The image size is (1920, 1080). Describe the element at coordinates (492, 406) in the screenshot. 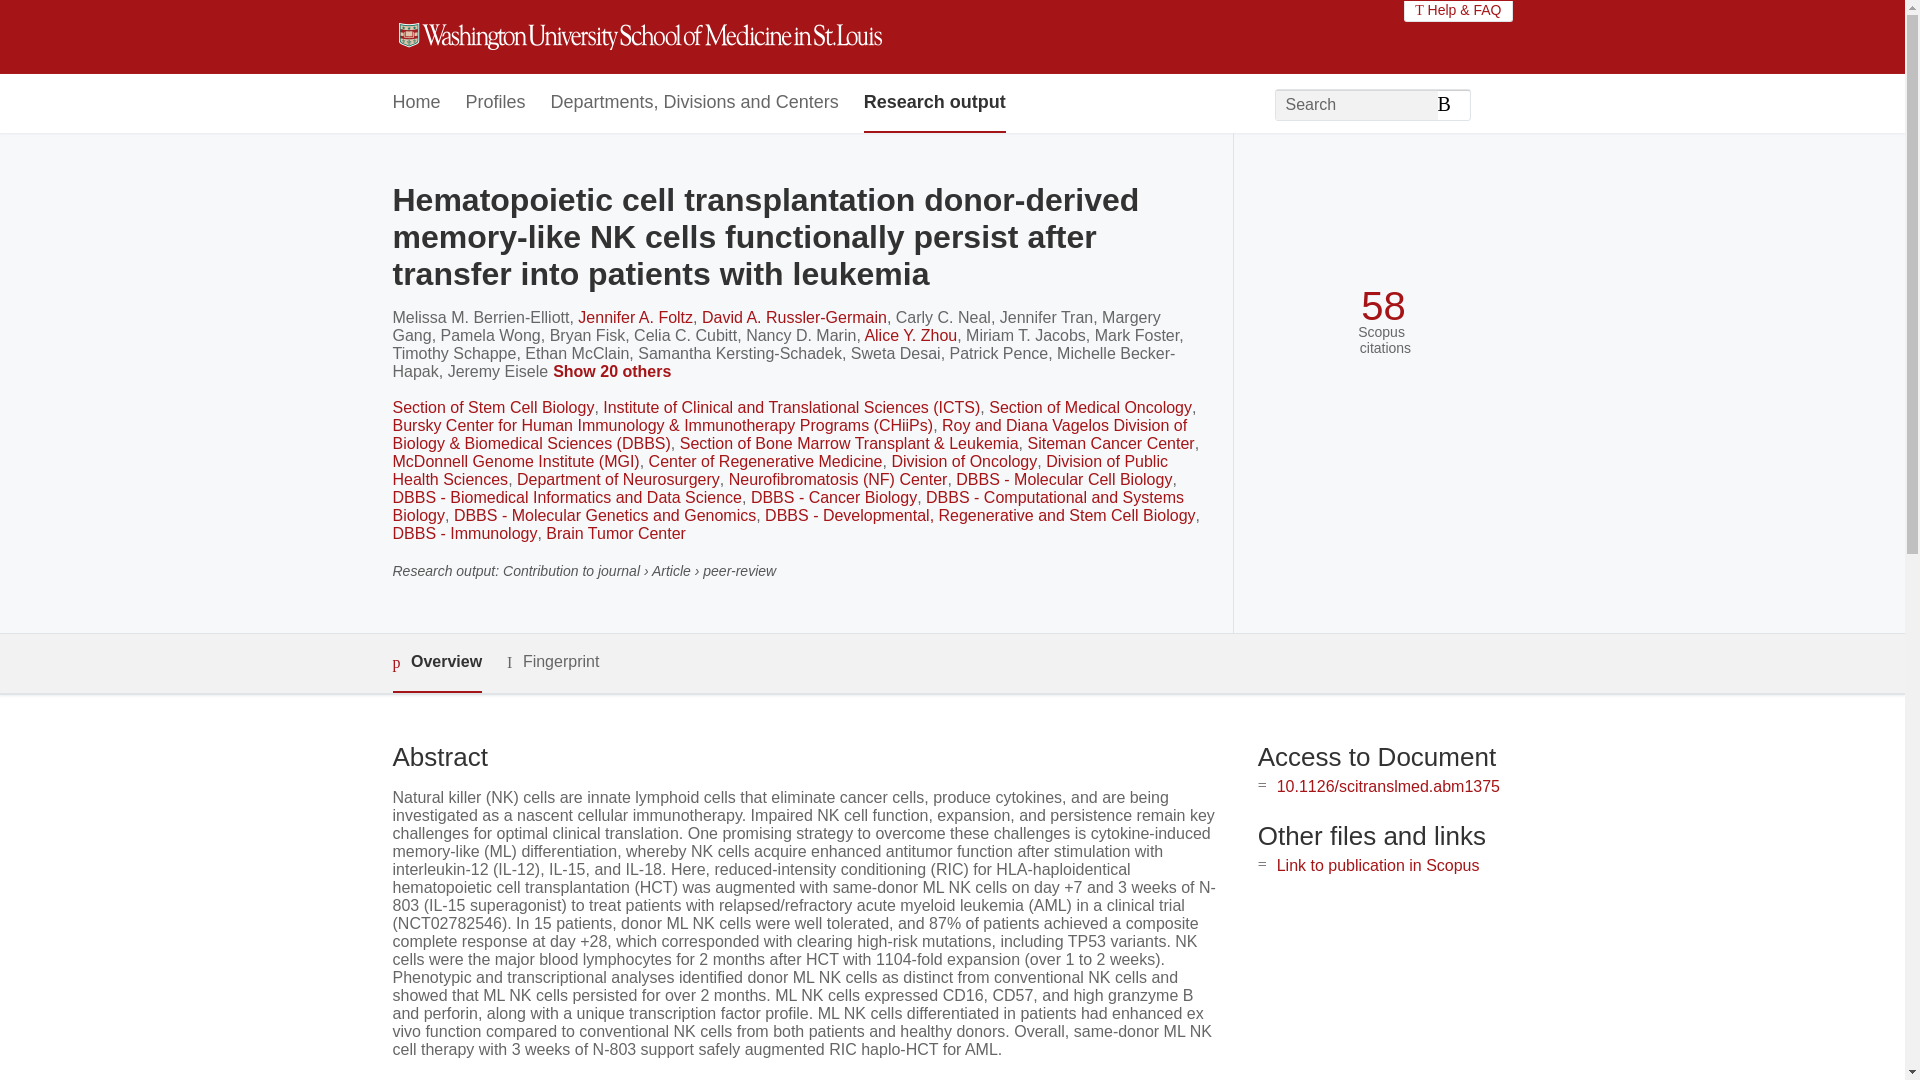

I see `Section of Stem Cell Biology` at that location.